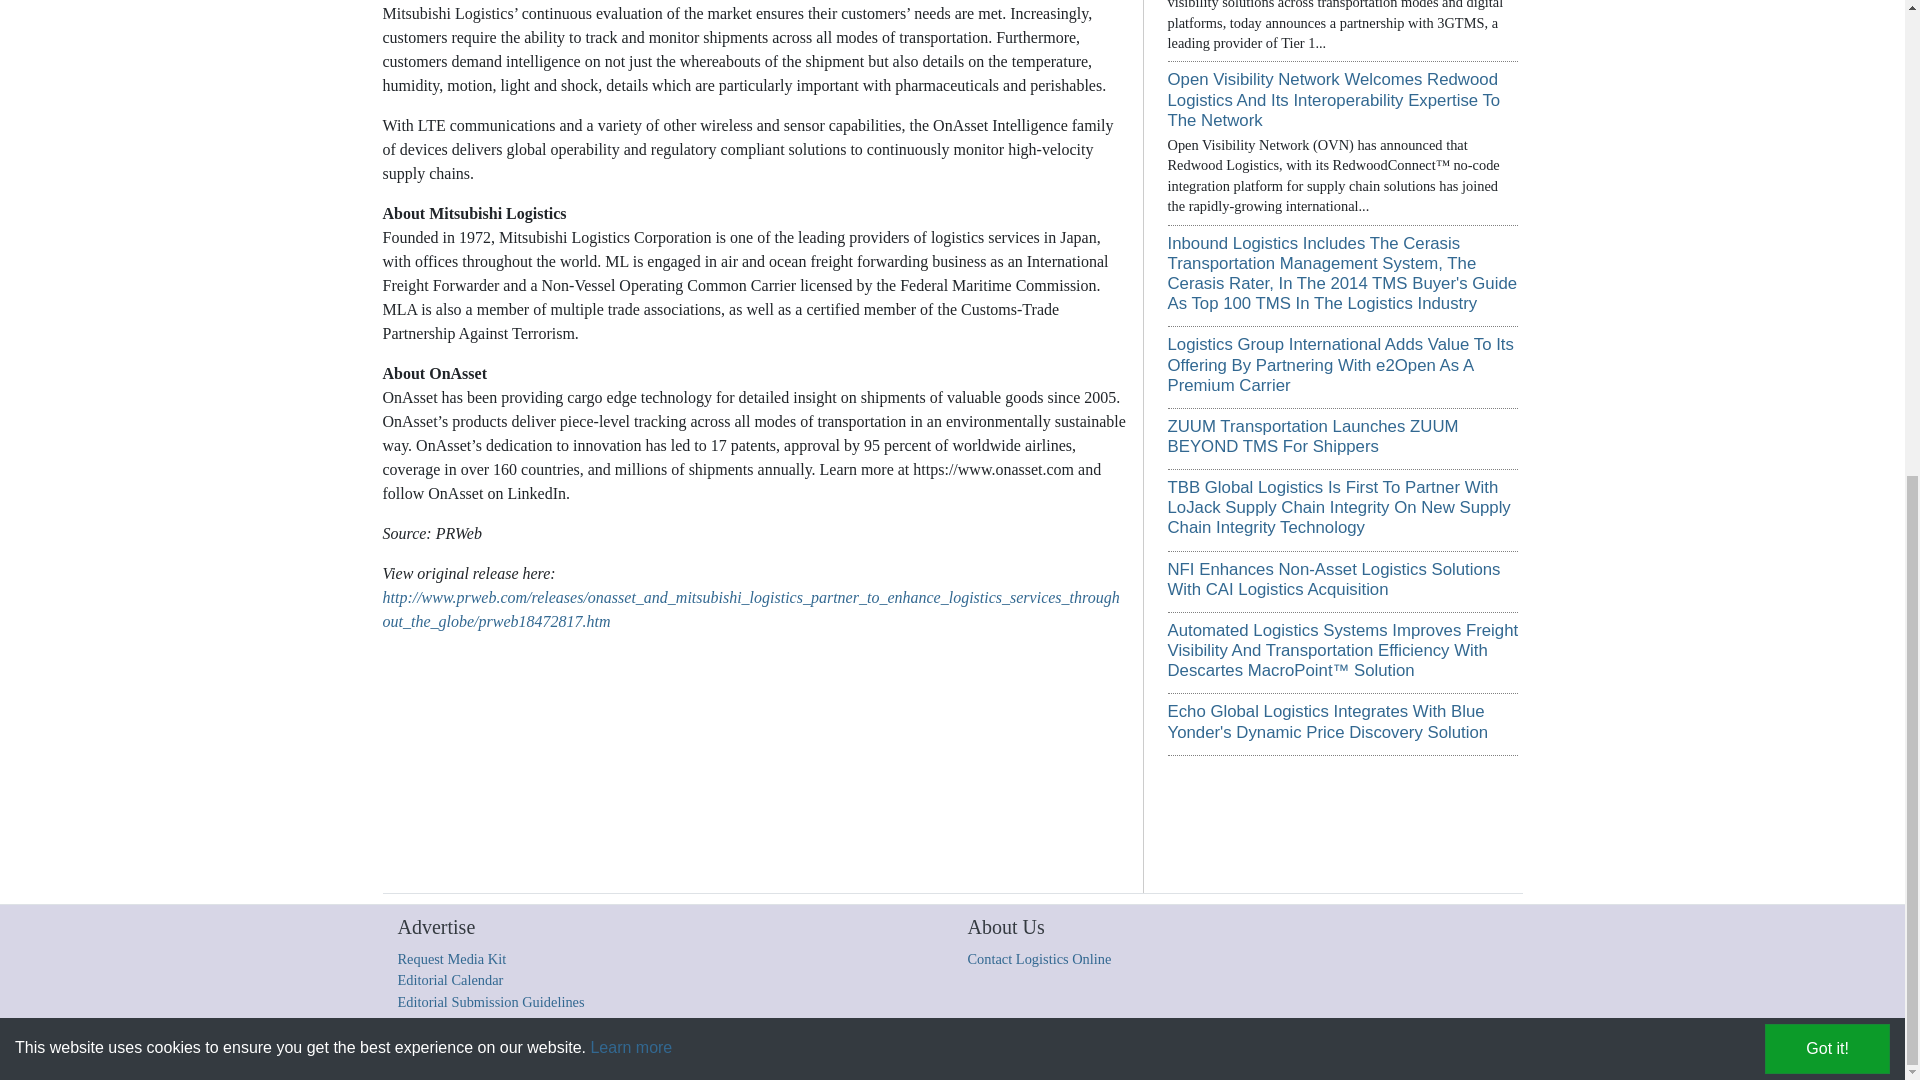  Describe the element at coordinates (1132, 1054) in the screenshot. I see `Subscriber Request Form` at that location.